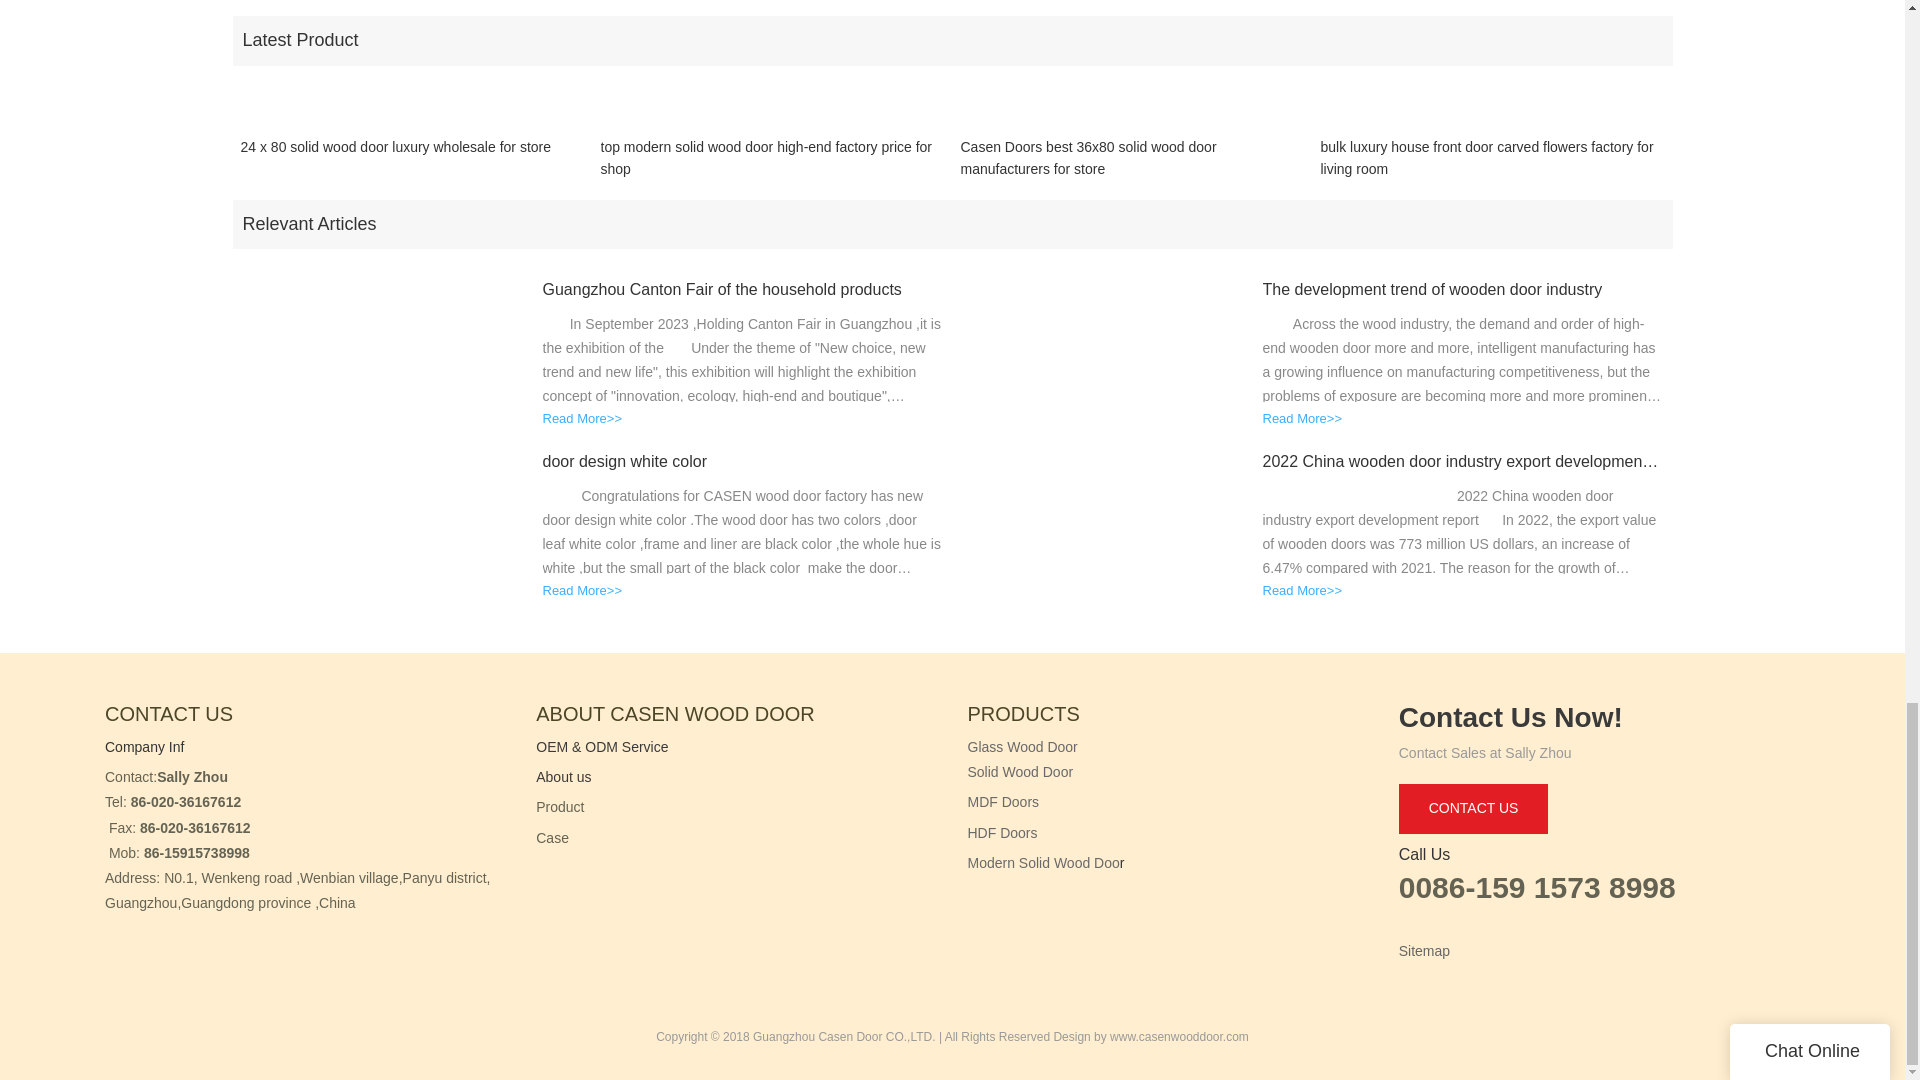 The image size is (1920, 1080). Describe the element at coordinates (742, 462) in the screenshot. I see `door design white color` at that location.